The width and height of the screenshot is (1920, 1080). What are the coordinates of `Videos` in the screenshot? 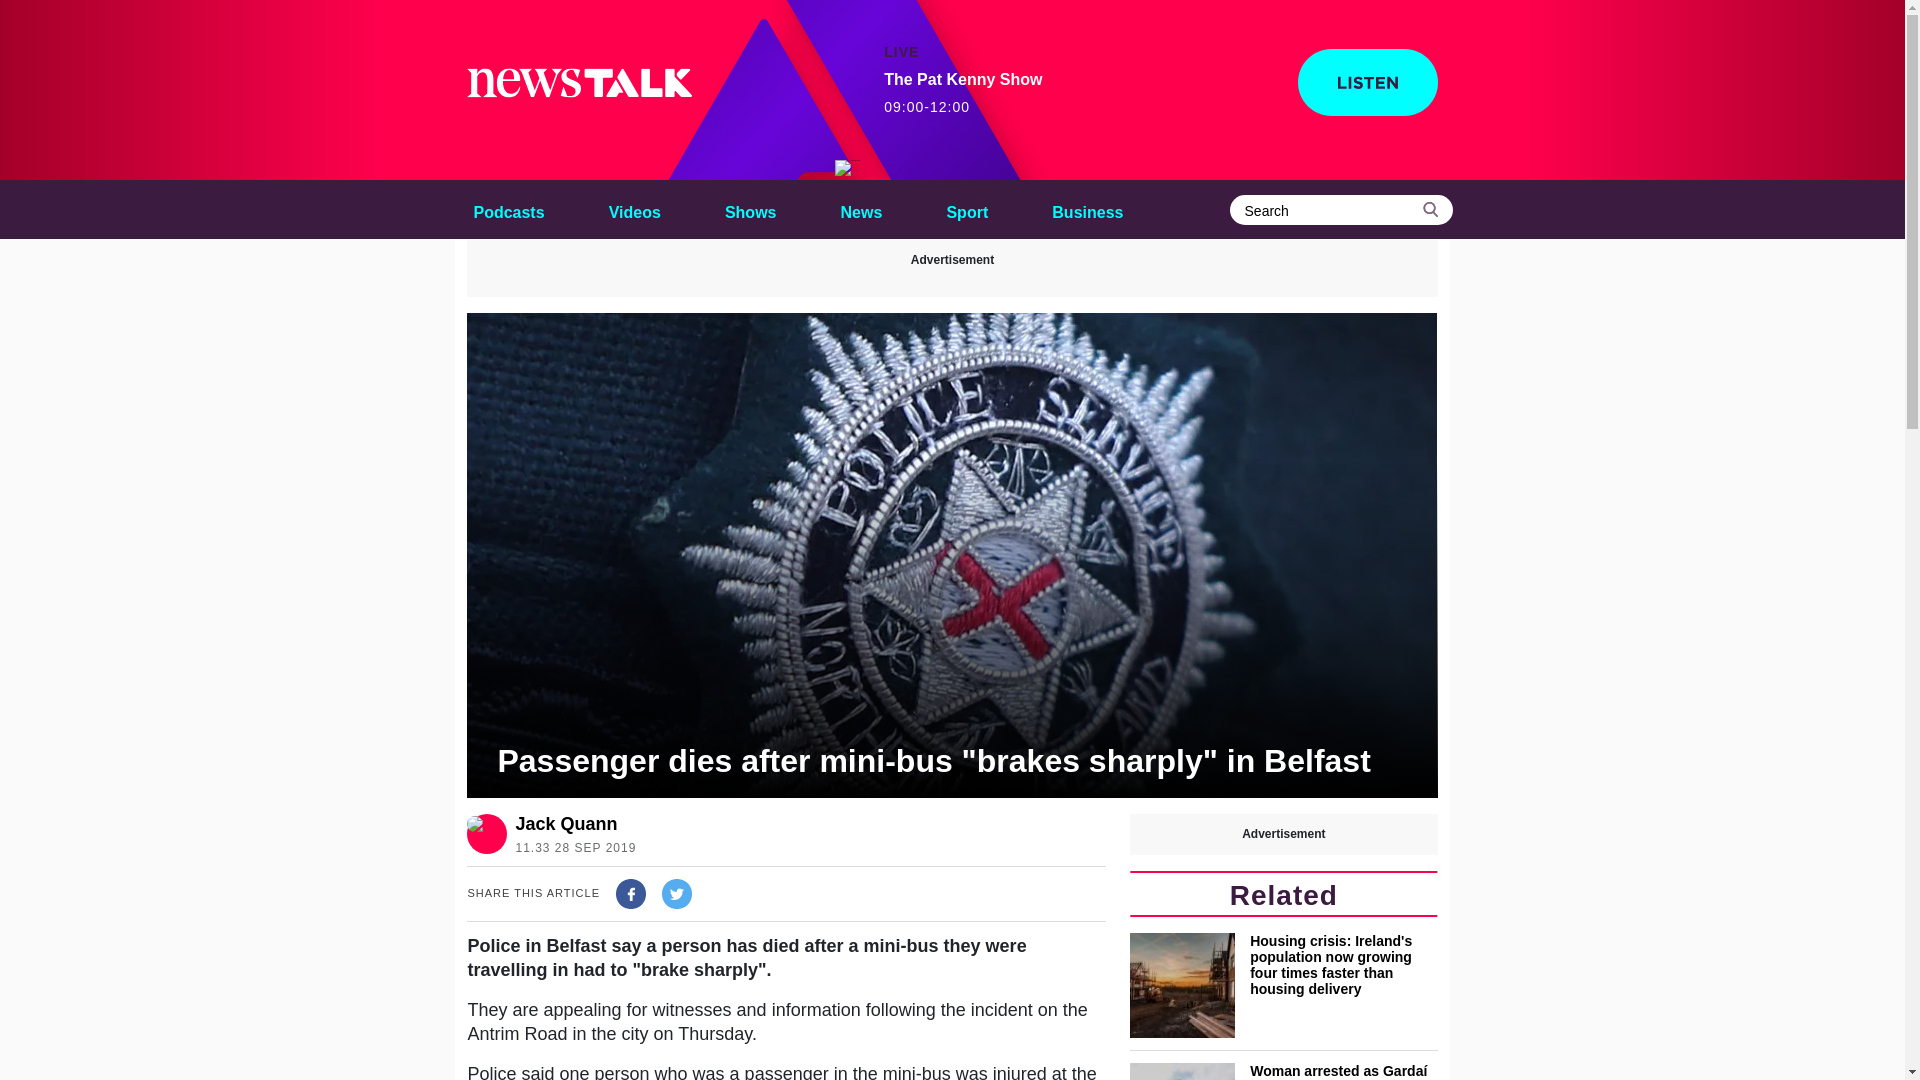 It's located at (634, 209).